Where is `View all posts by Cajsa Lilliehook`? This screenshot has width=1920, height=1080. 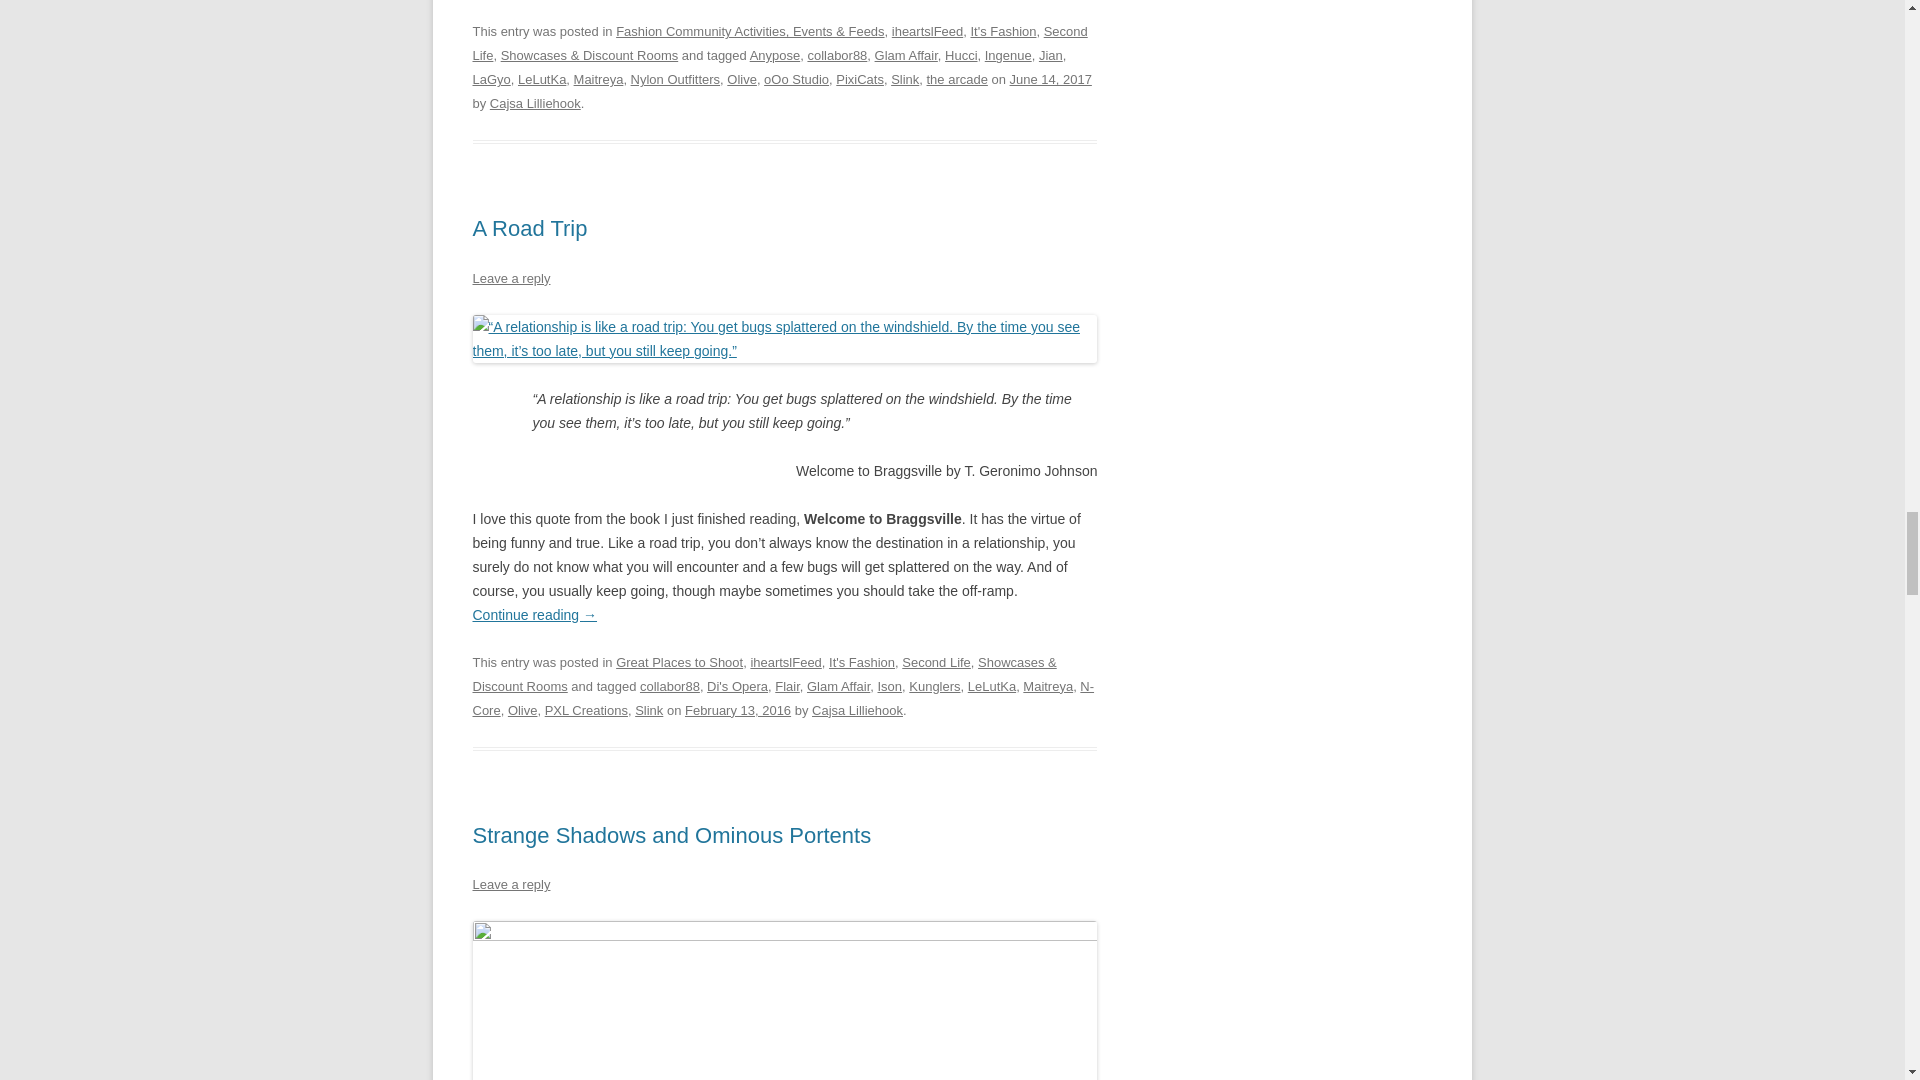 View all posts by Cajsa Lilliehook is located at coordinates (535, 104).